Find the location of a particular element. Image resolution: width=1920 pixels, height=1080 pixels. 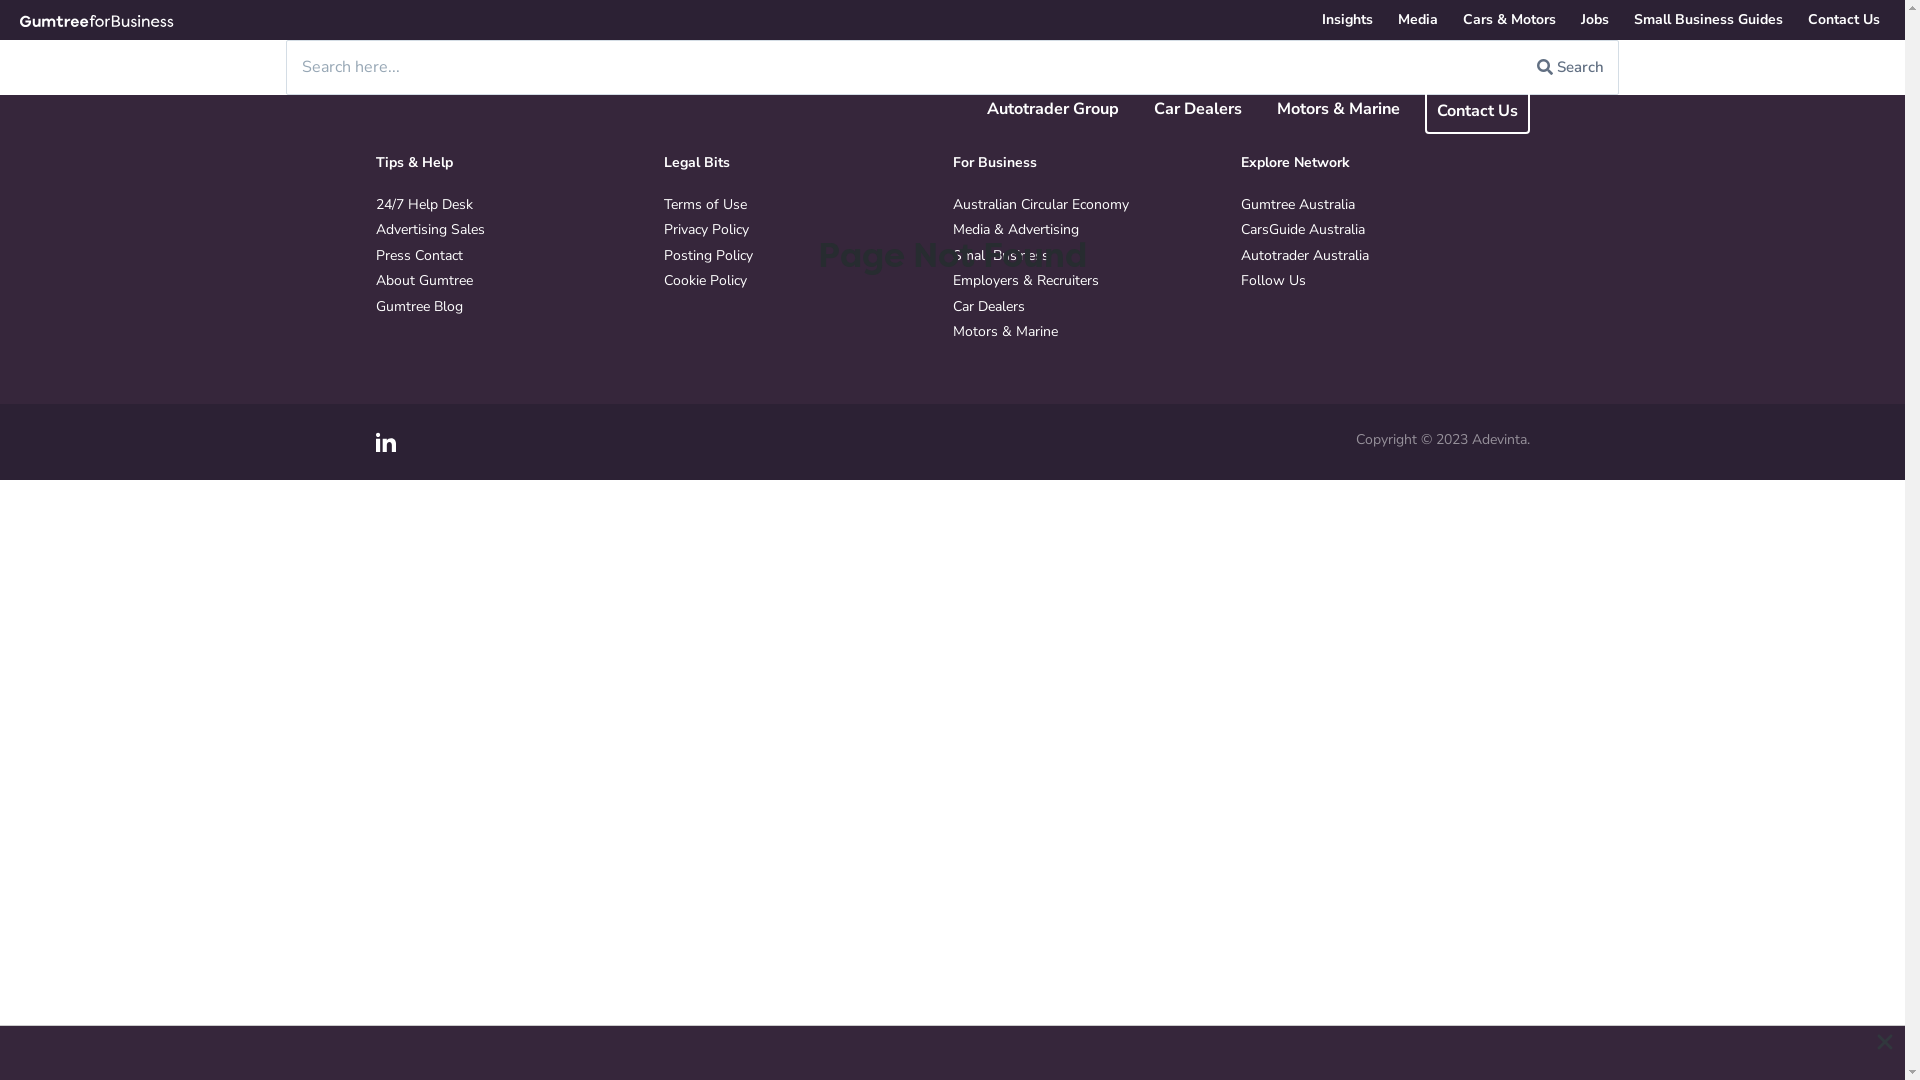

Gumtree Australia is located at coordinates (1298, 204).